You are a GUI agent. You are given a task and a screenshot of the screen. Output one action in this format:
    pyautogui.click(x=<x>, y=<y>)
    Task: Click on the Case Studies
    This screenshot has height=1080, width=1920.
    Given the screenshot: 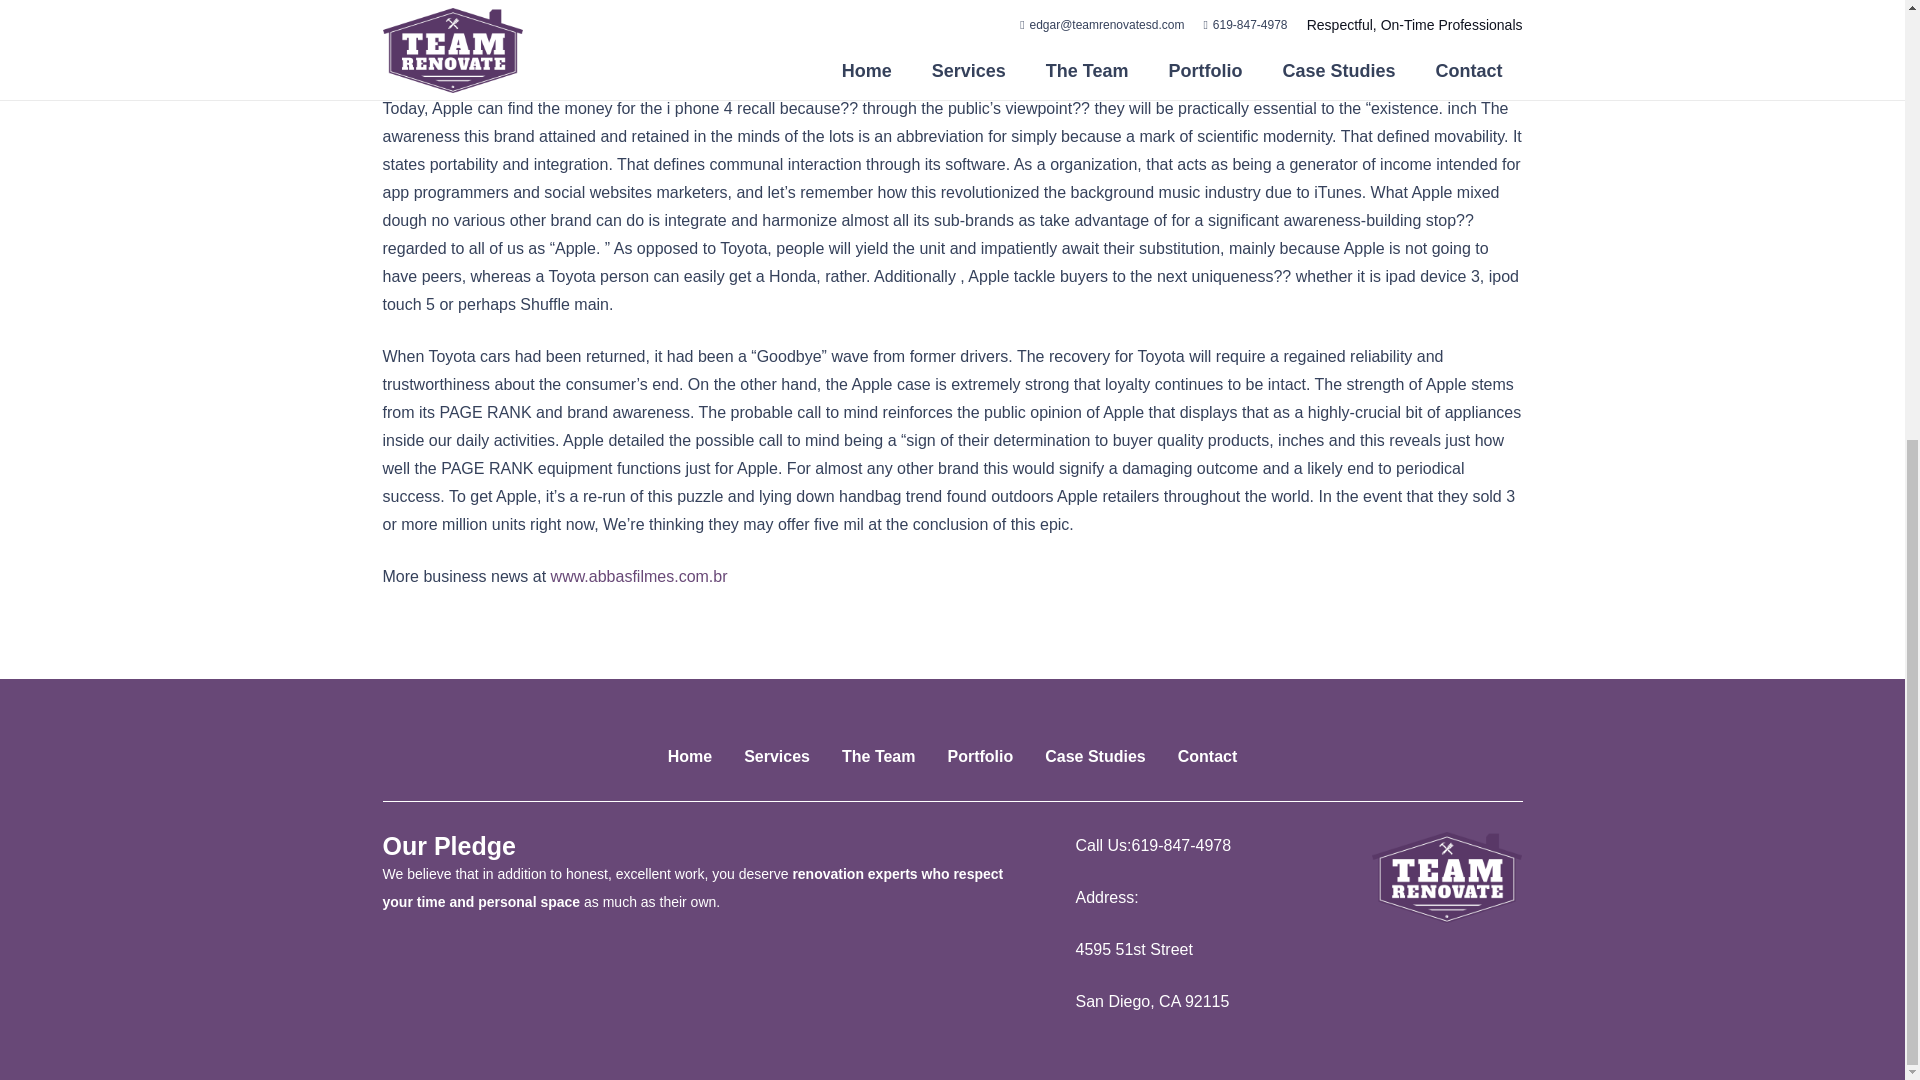 What is the action you would take?
    pyautogui.click(x=1094, y=756)
    